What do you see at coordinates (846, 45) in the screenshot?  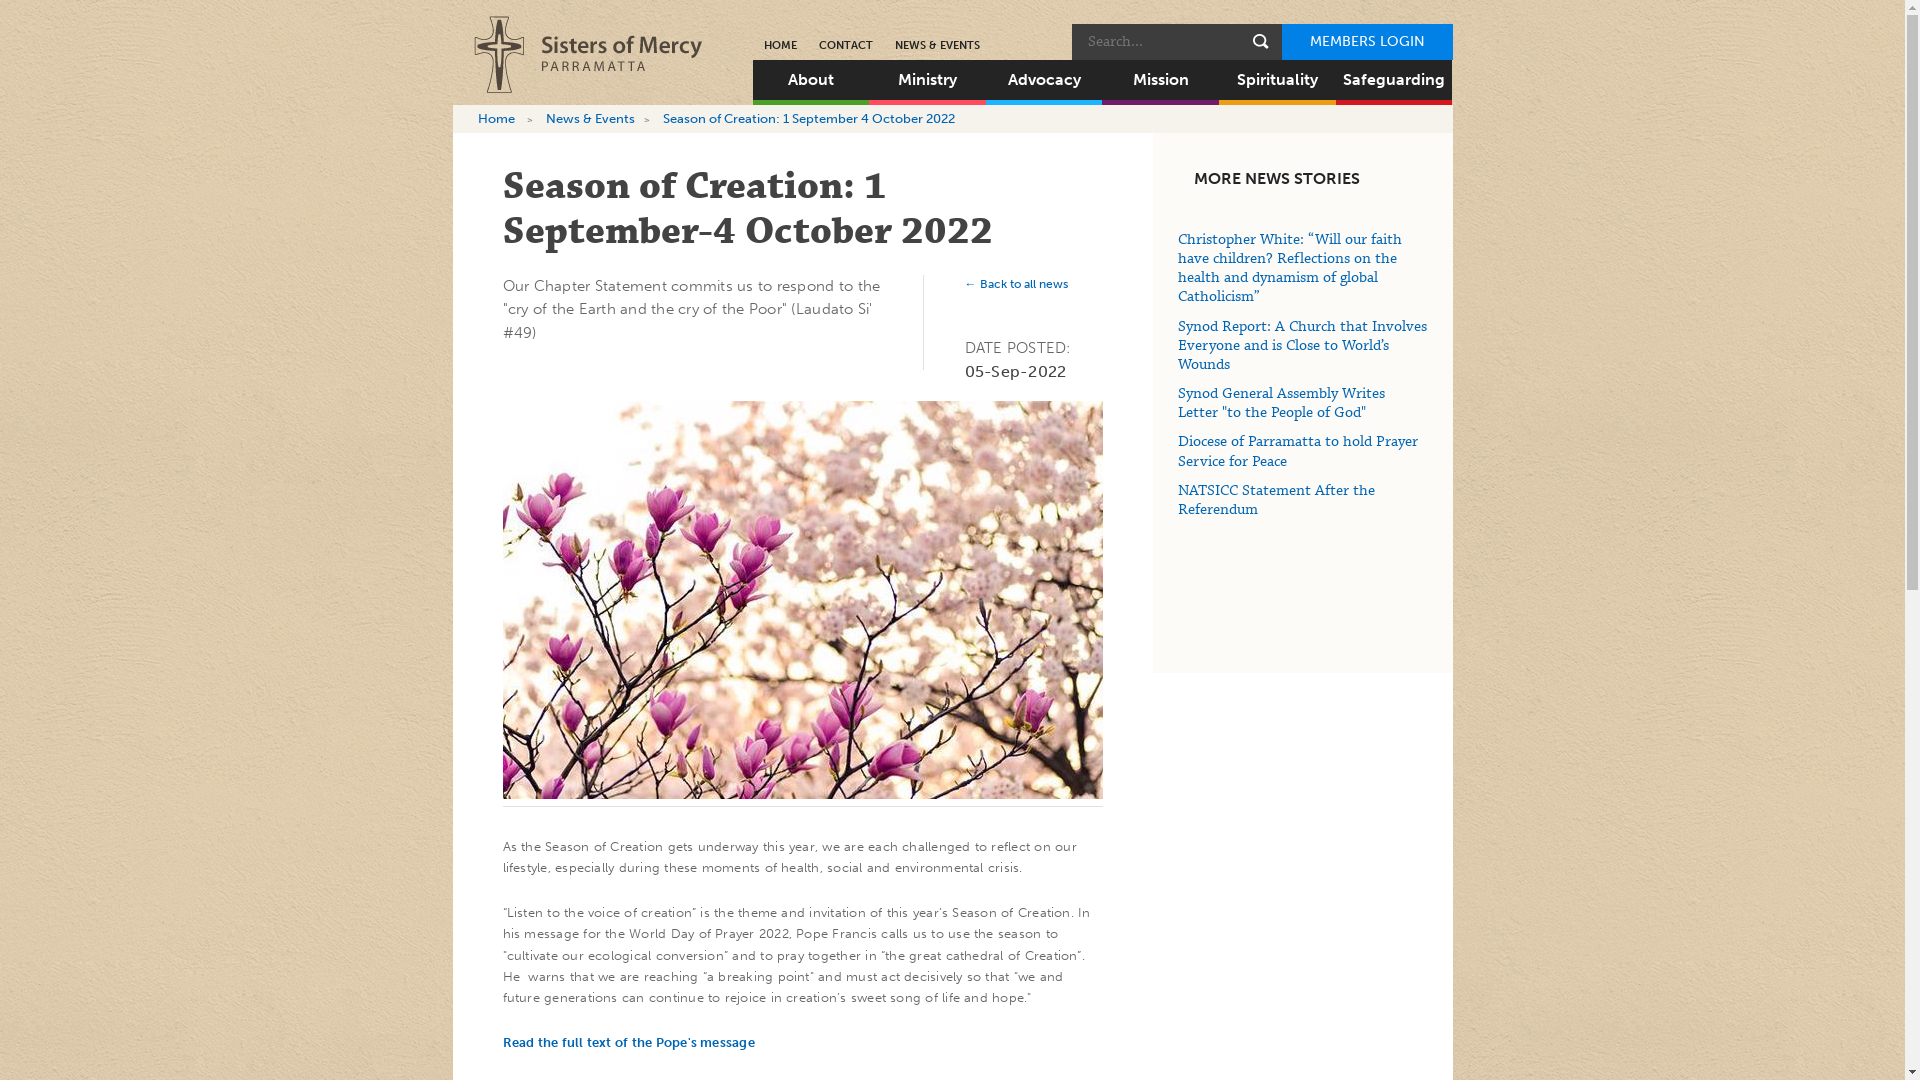 I see `CONTACT` at bounding box center [846, 45].